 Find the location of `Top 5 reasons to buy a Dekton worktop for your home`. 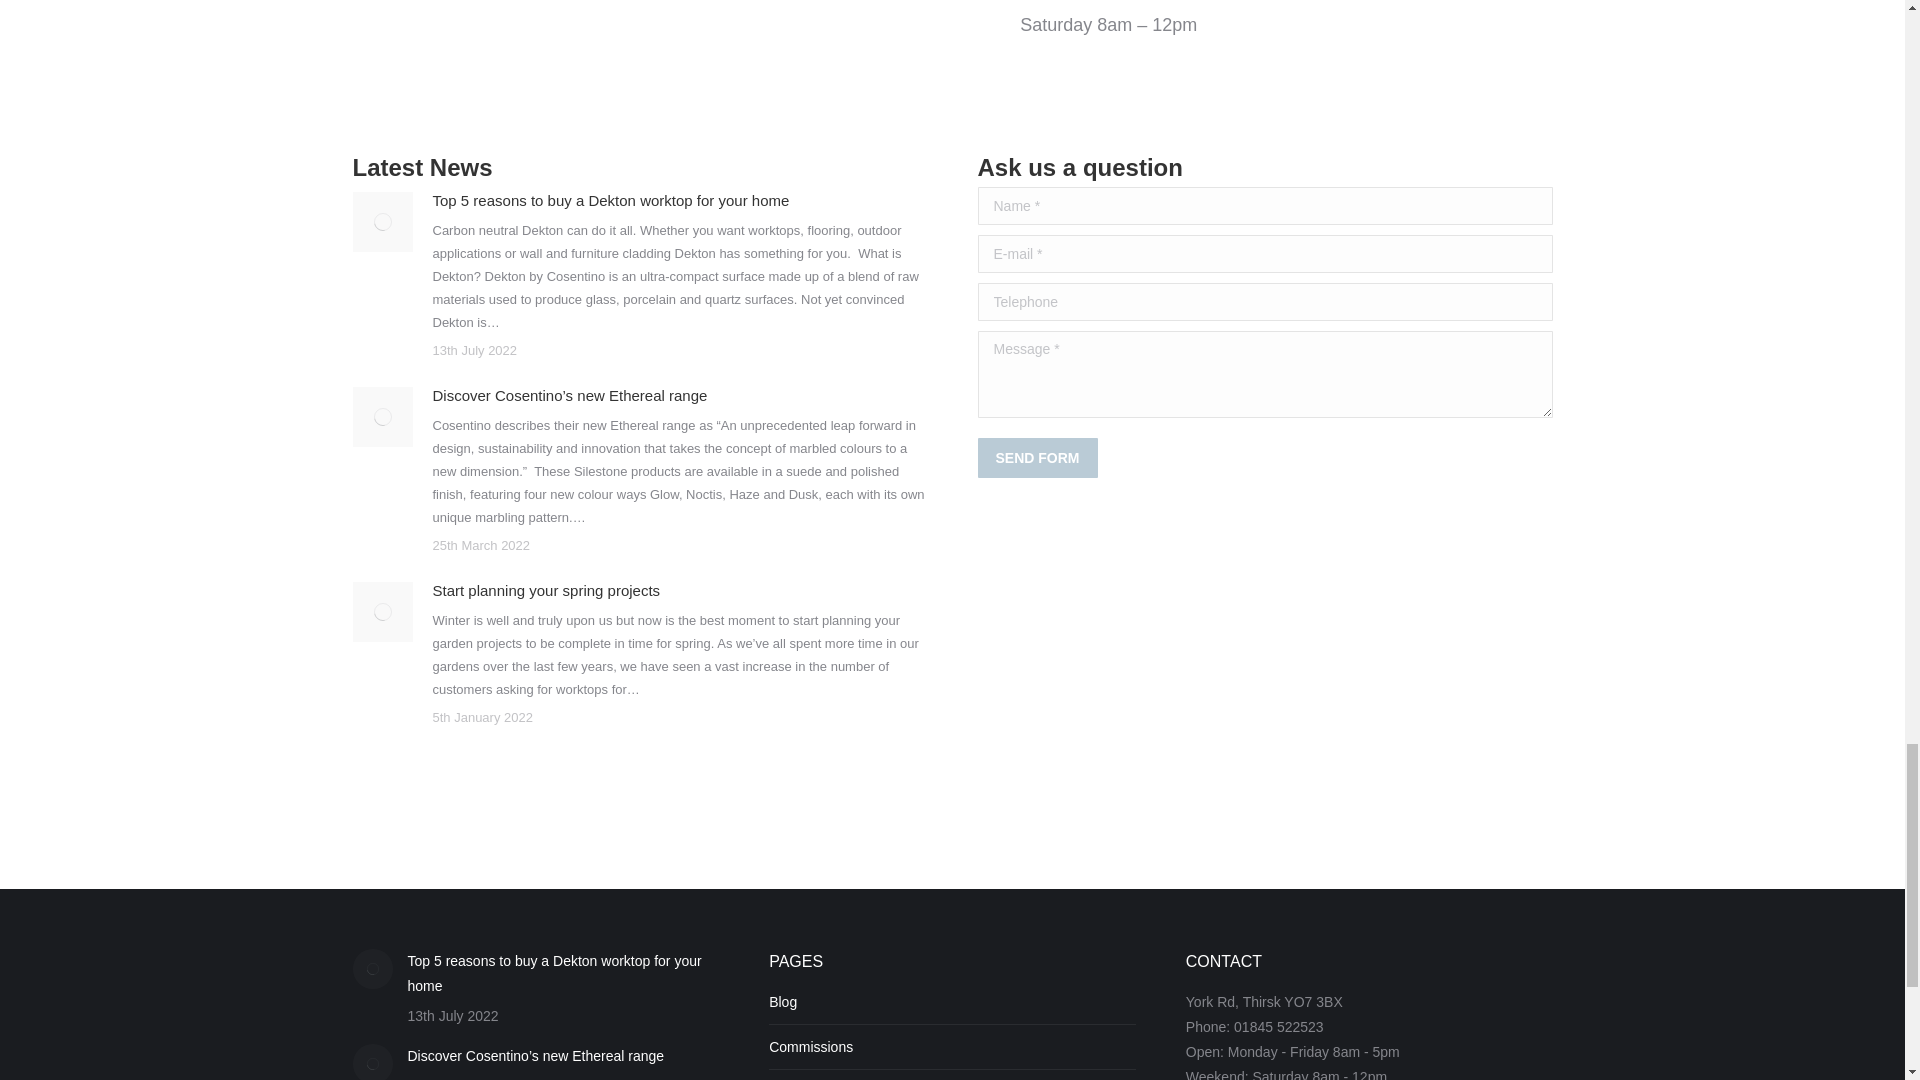

Top 5 reasons to buy a Dekton worktop for your home is located at coordinates (564, 974).